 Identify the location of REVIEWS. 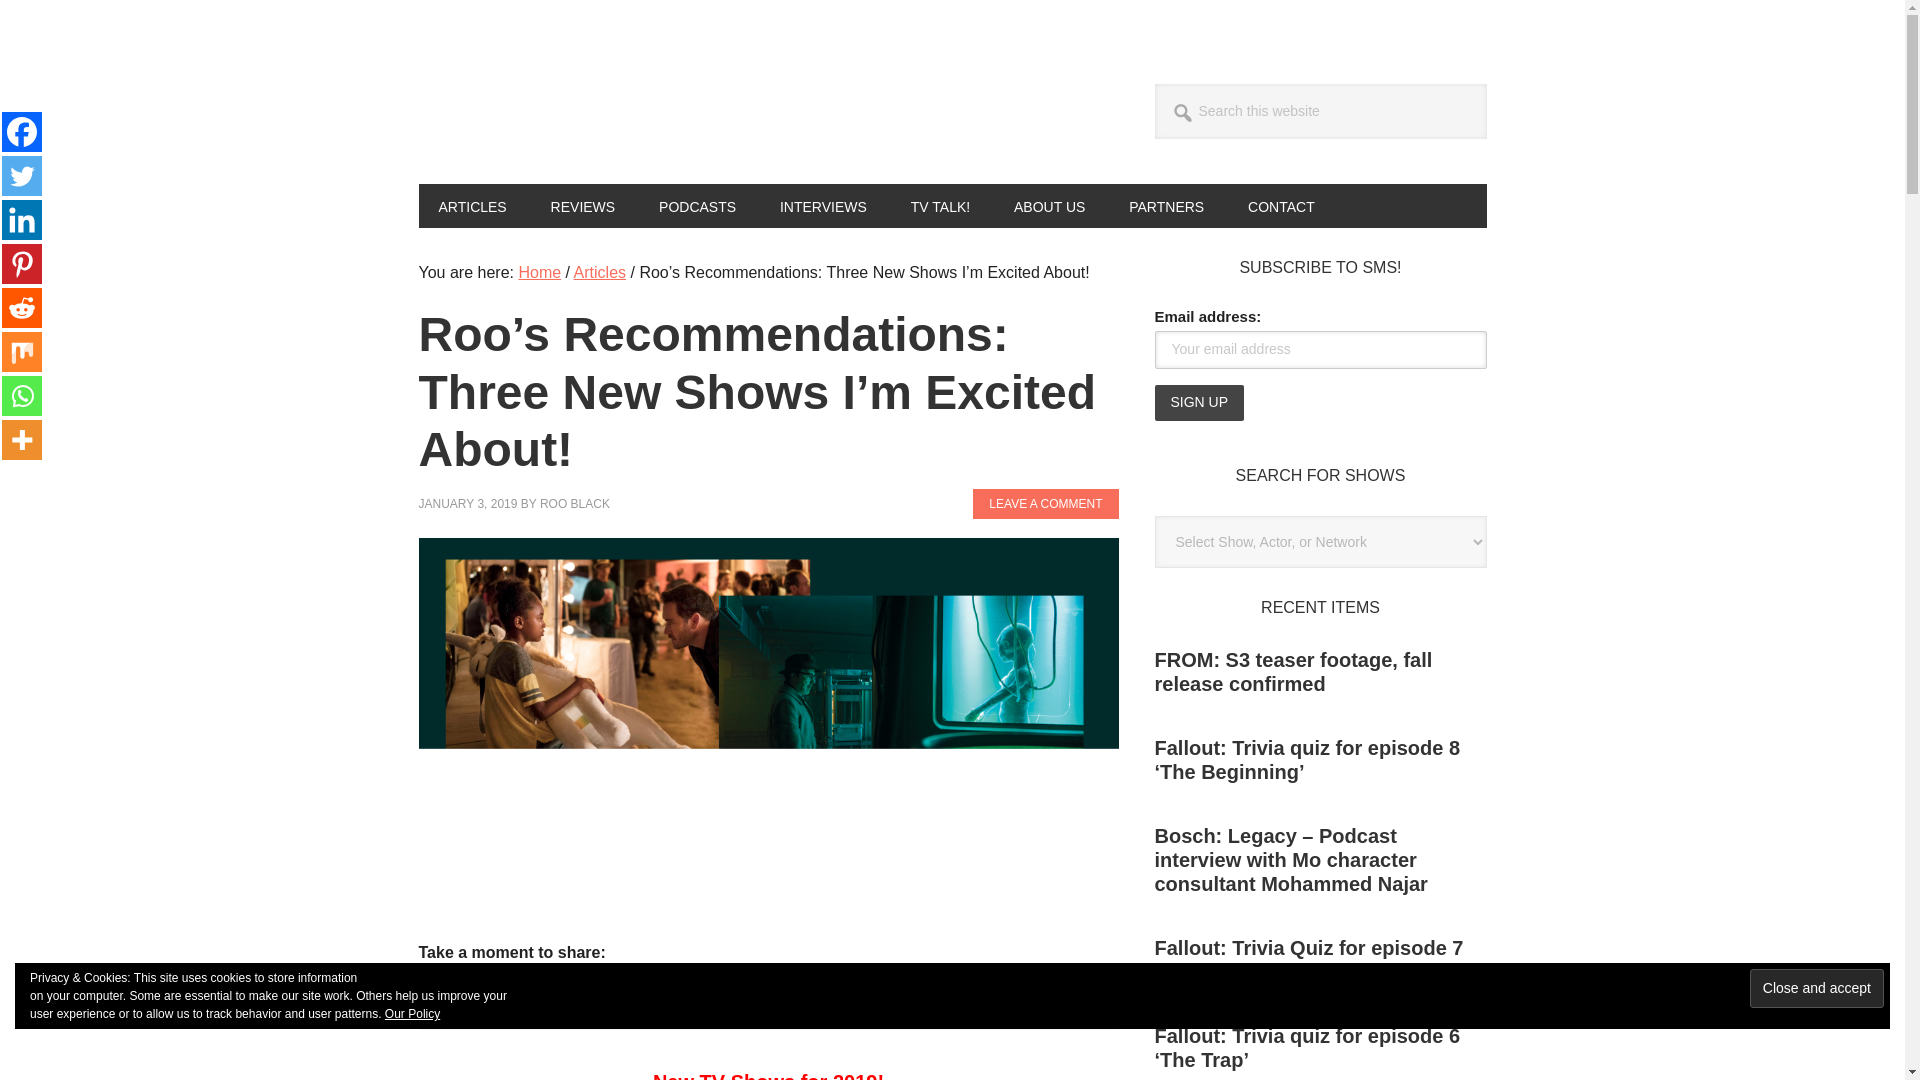
(583, 205).